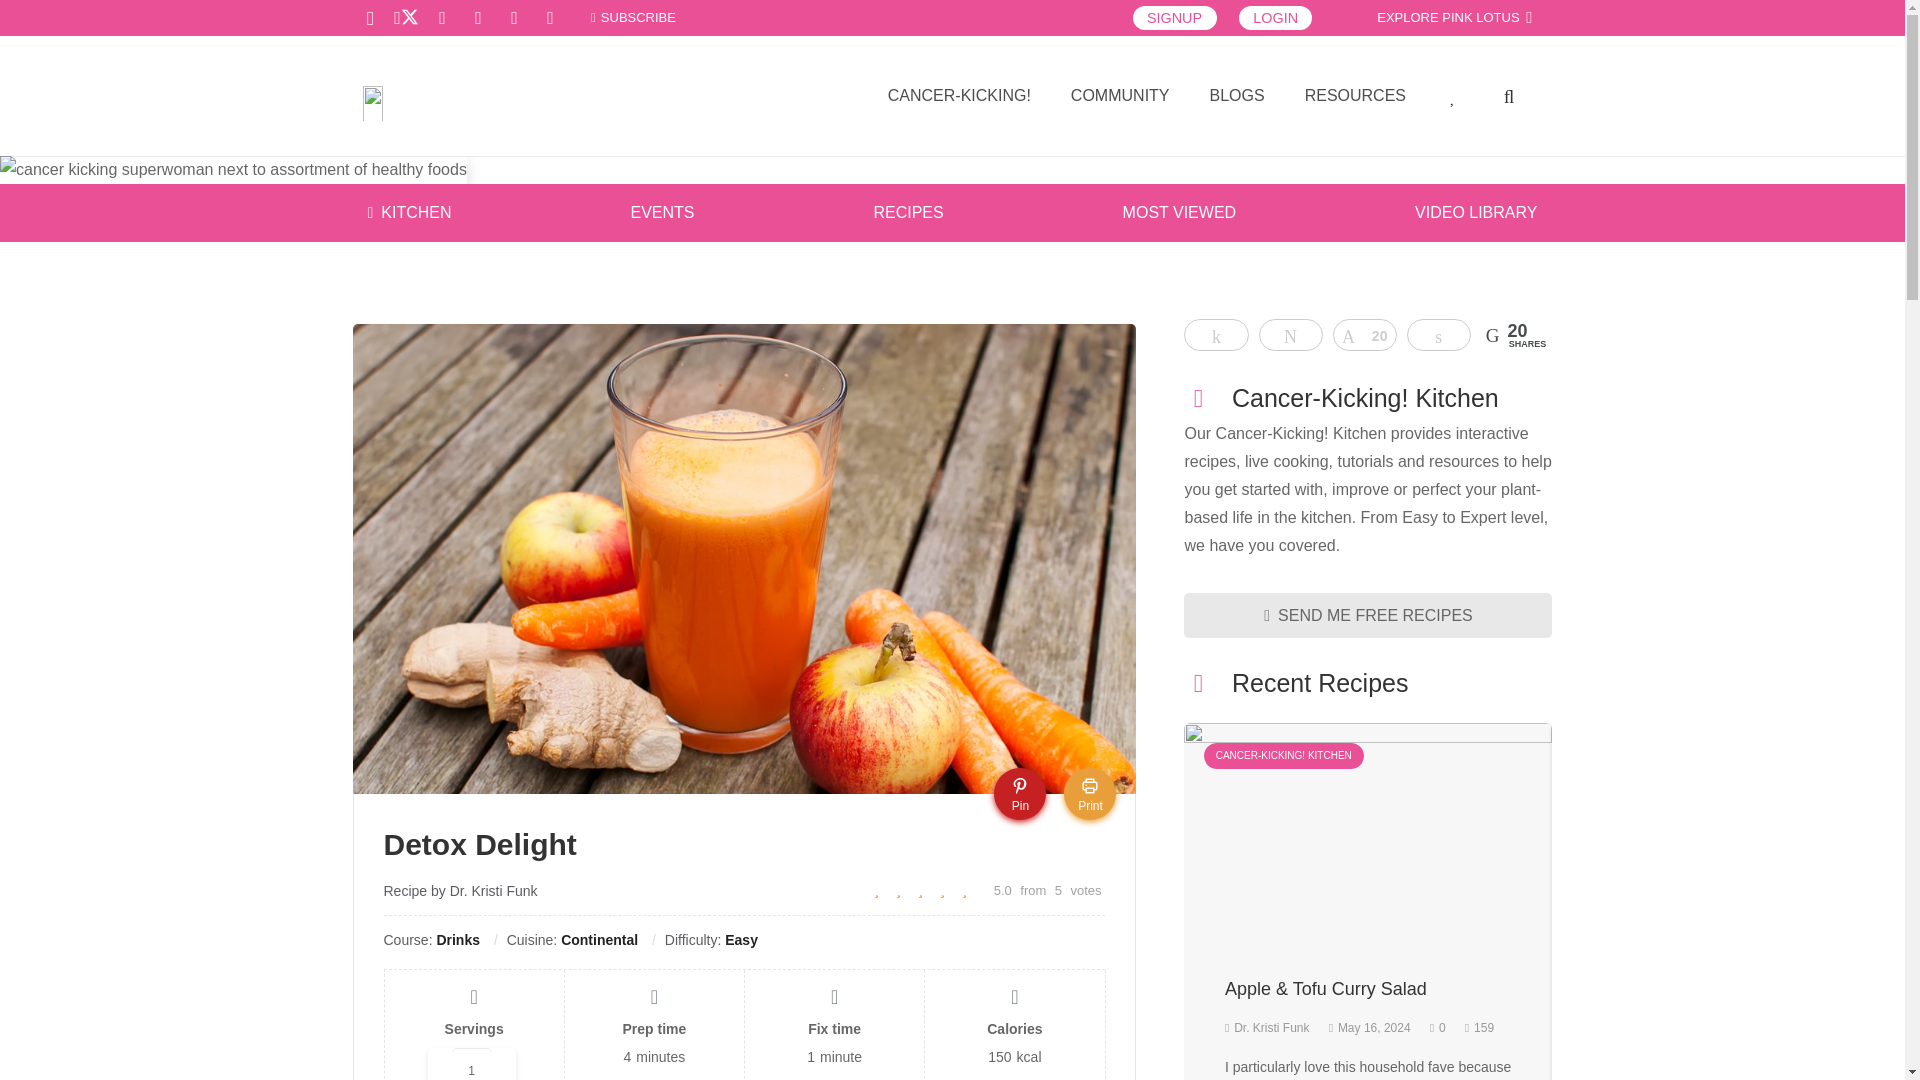  Describe the element at coordinates (1120, 96) in the screenshot. I see `COMMUNITY` at that location.